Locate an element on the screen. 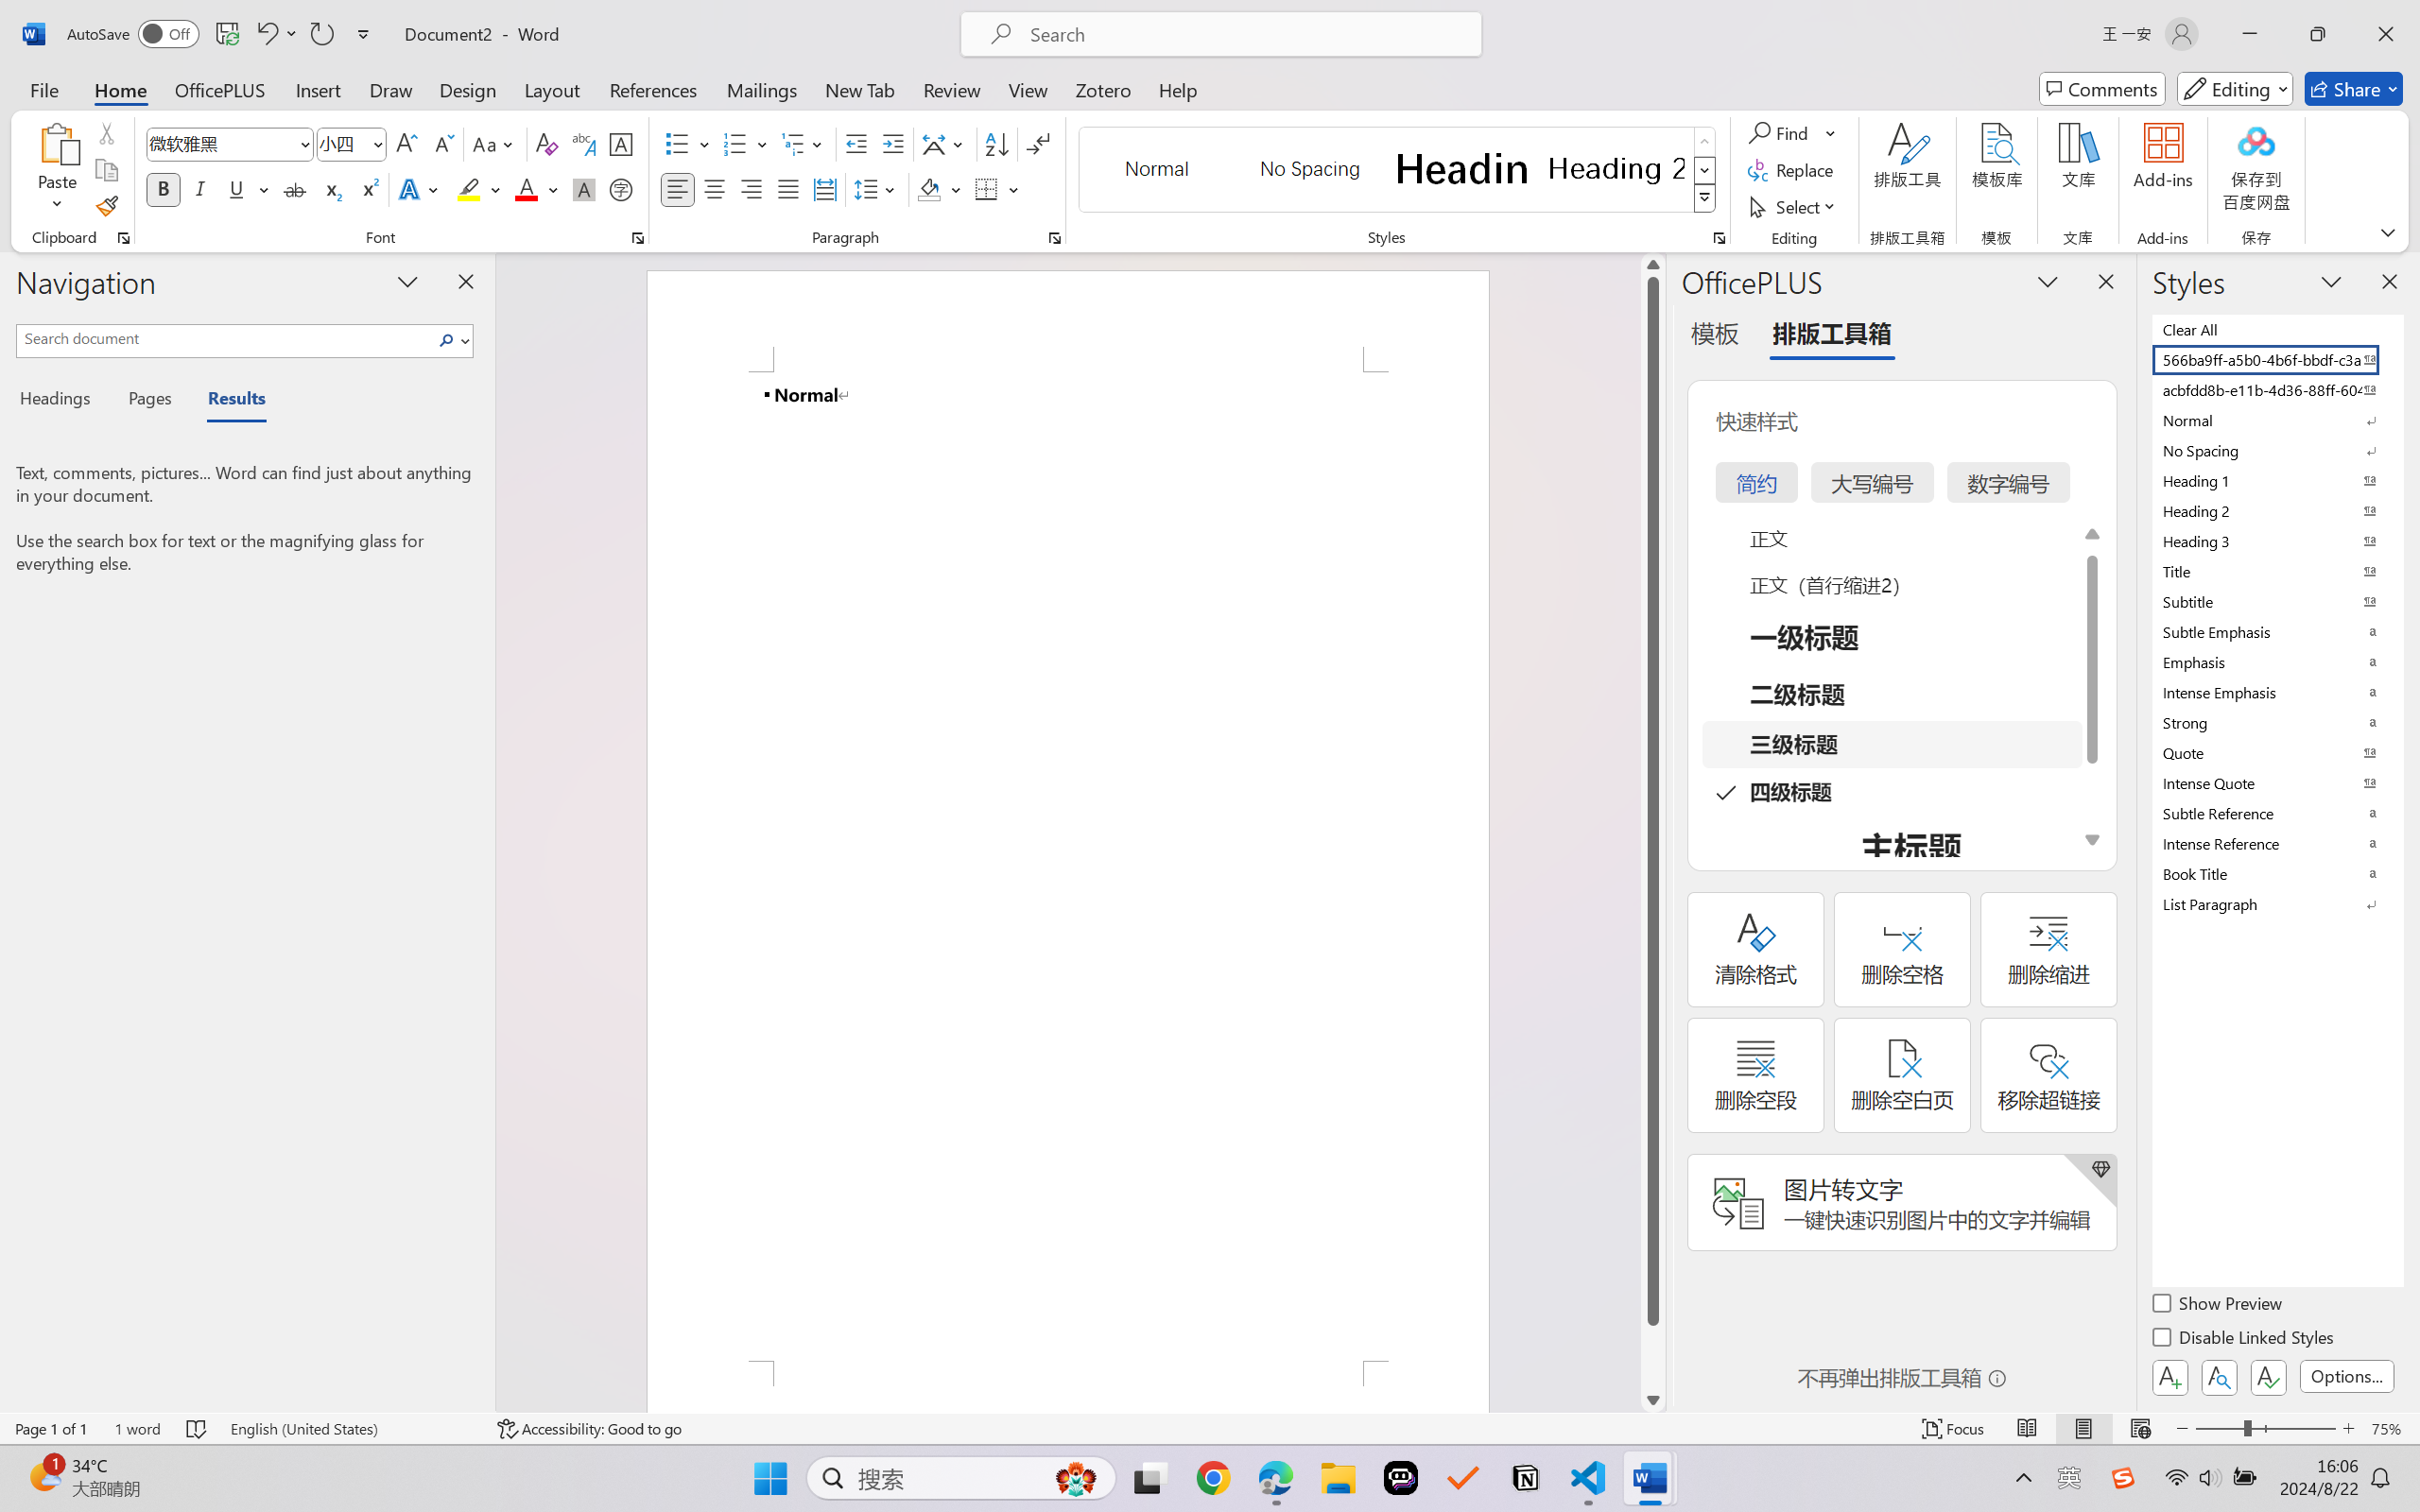  Align Right is located at coordinates (752, 189).